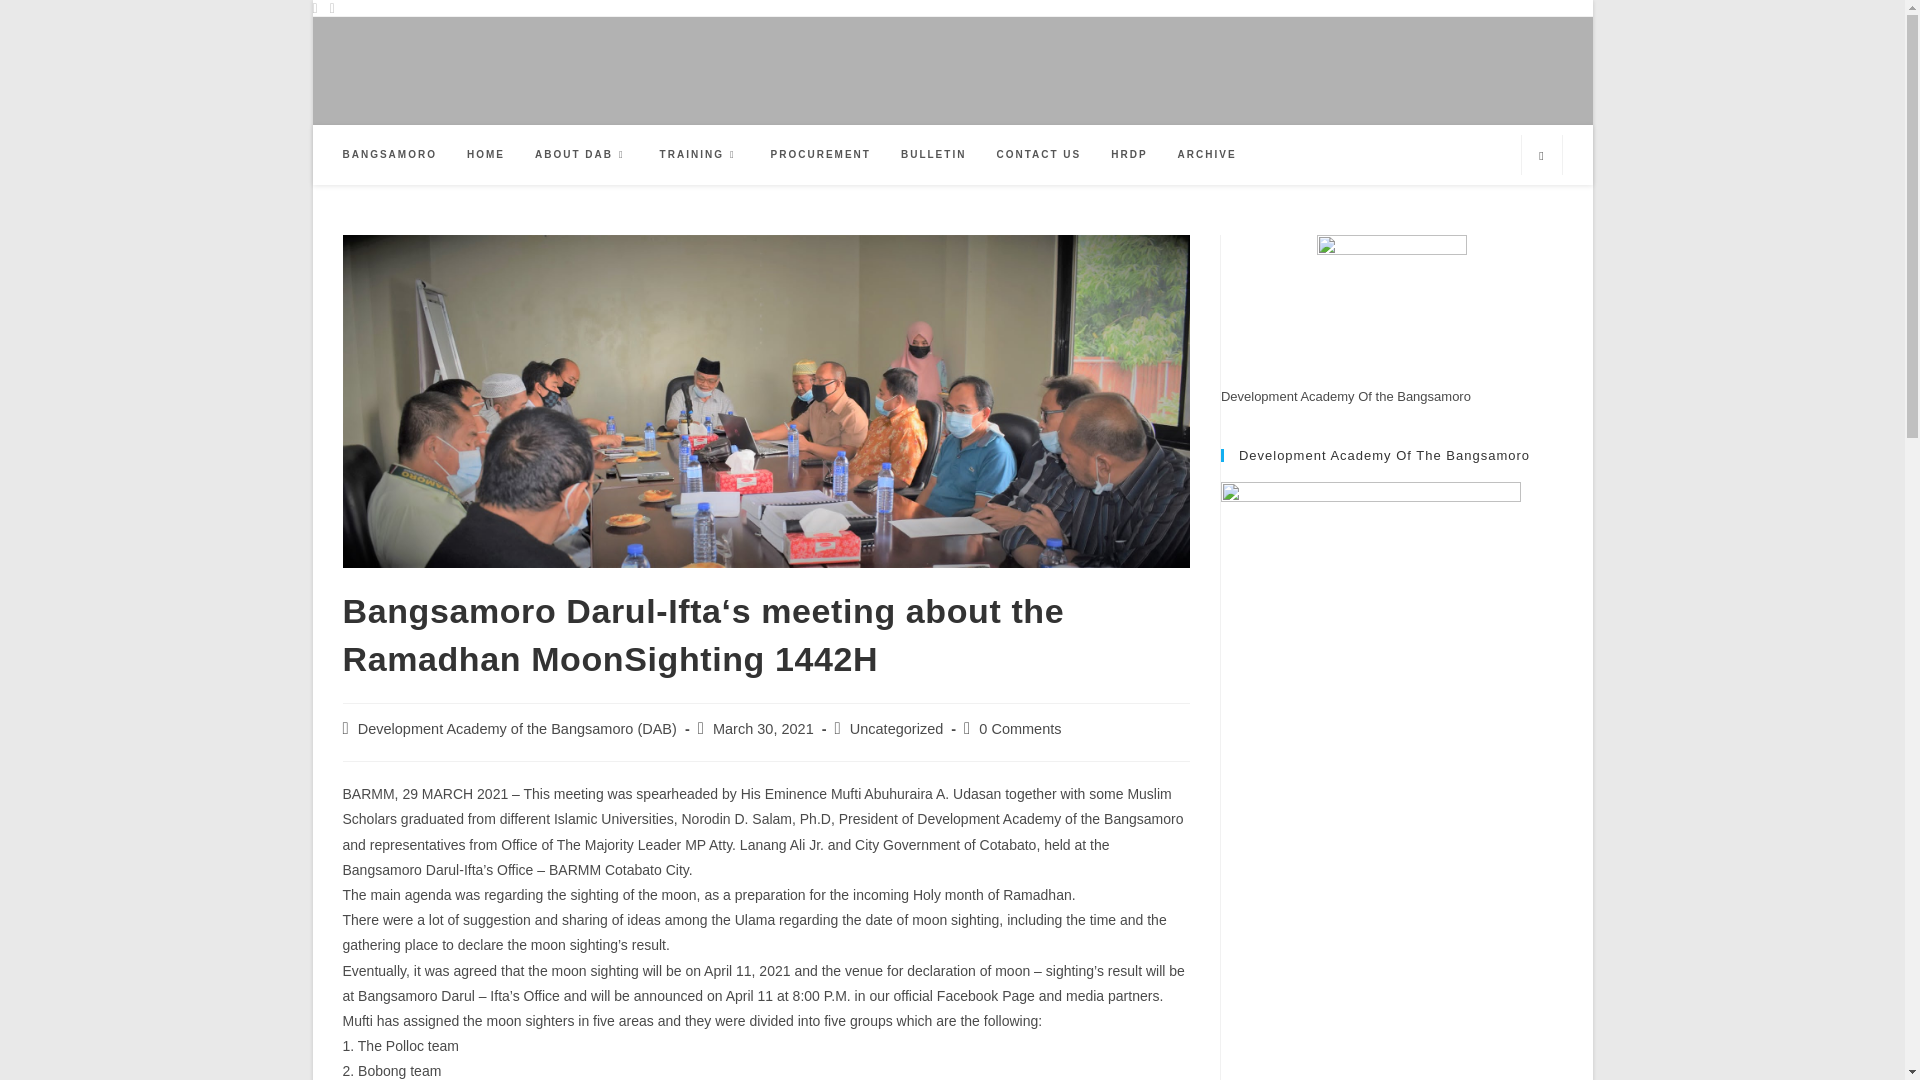  Describe the element at coordinates (1038, 154) in the screenshot. I see `CONTACT US` at that location.